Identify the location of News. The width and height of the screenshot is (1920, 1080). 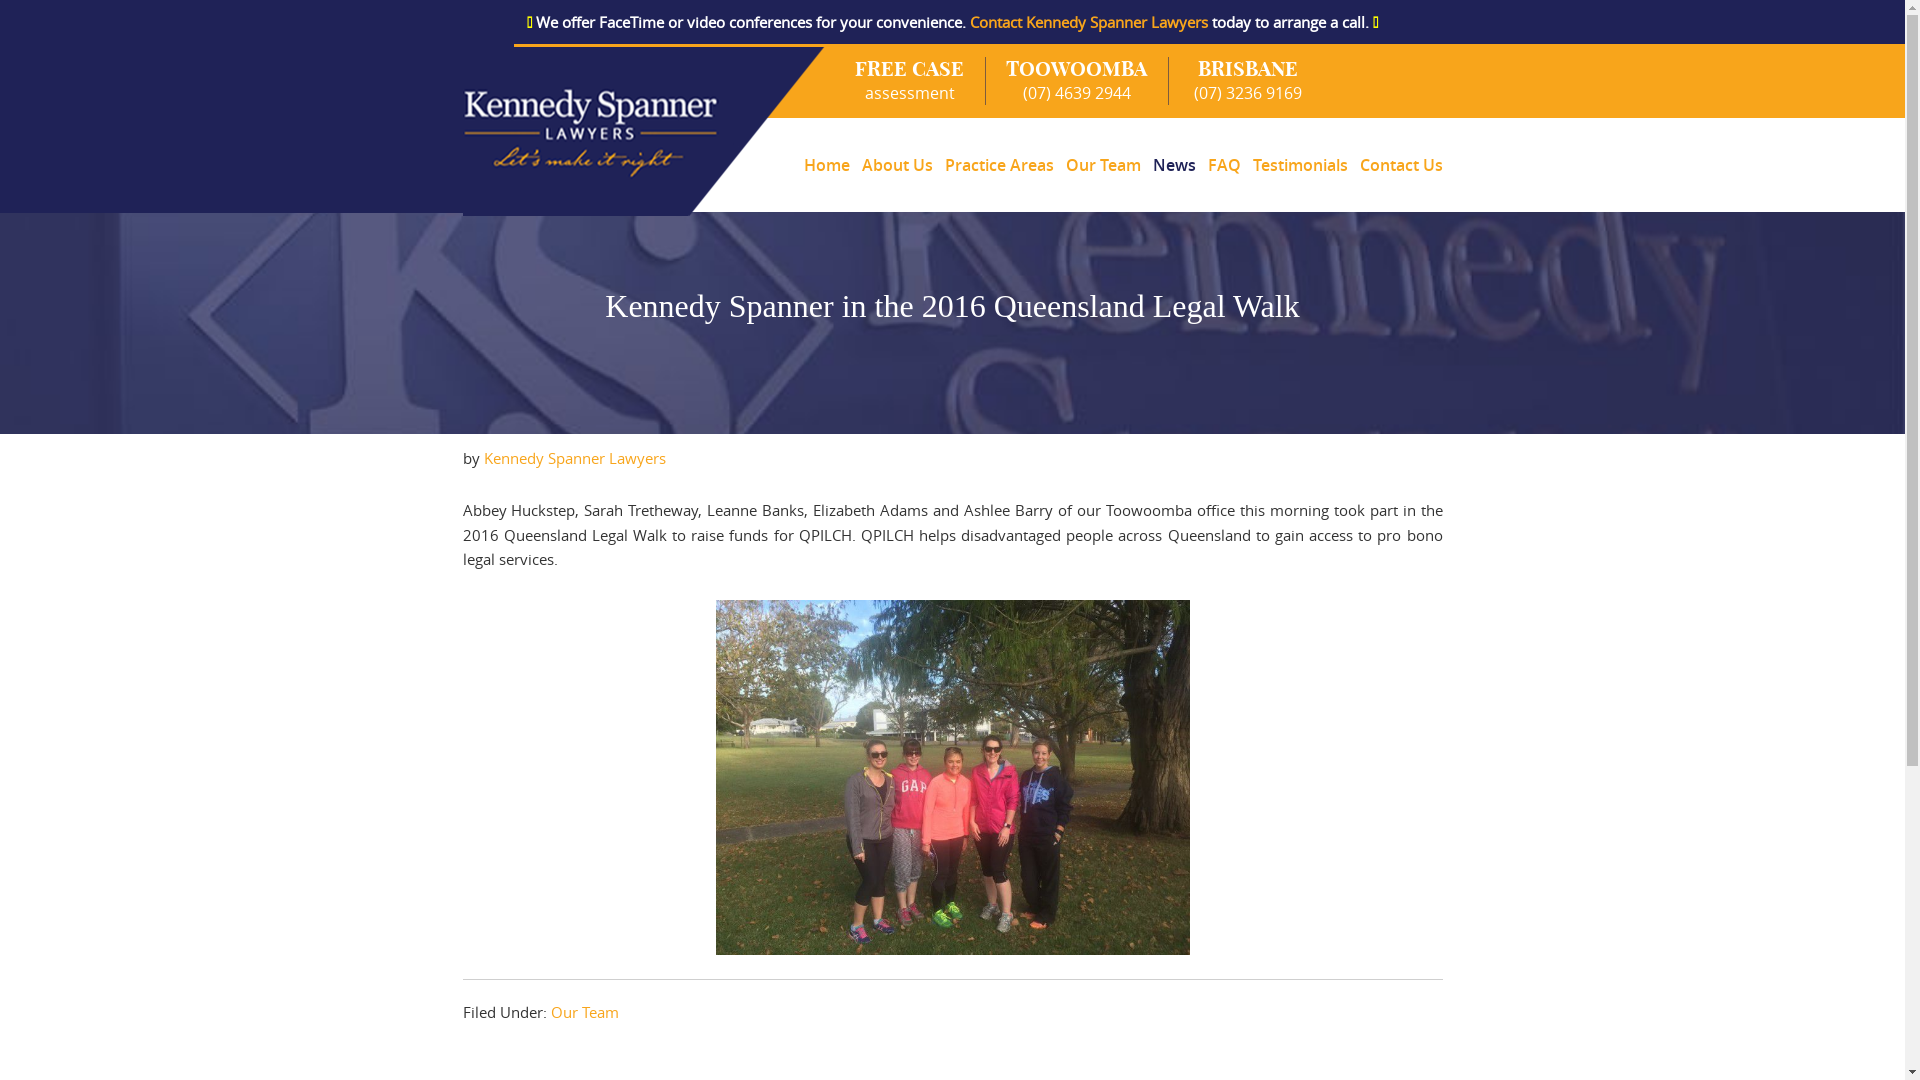
(1174, 165).